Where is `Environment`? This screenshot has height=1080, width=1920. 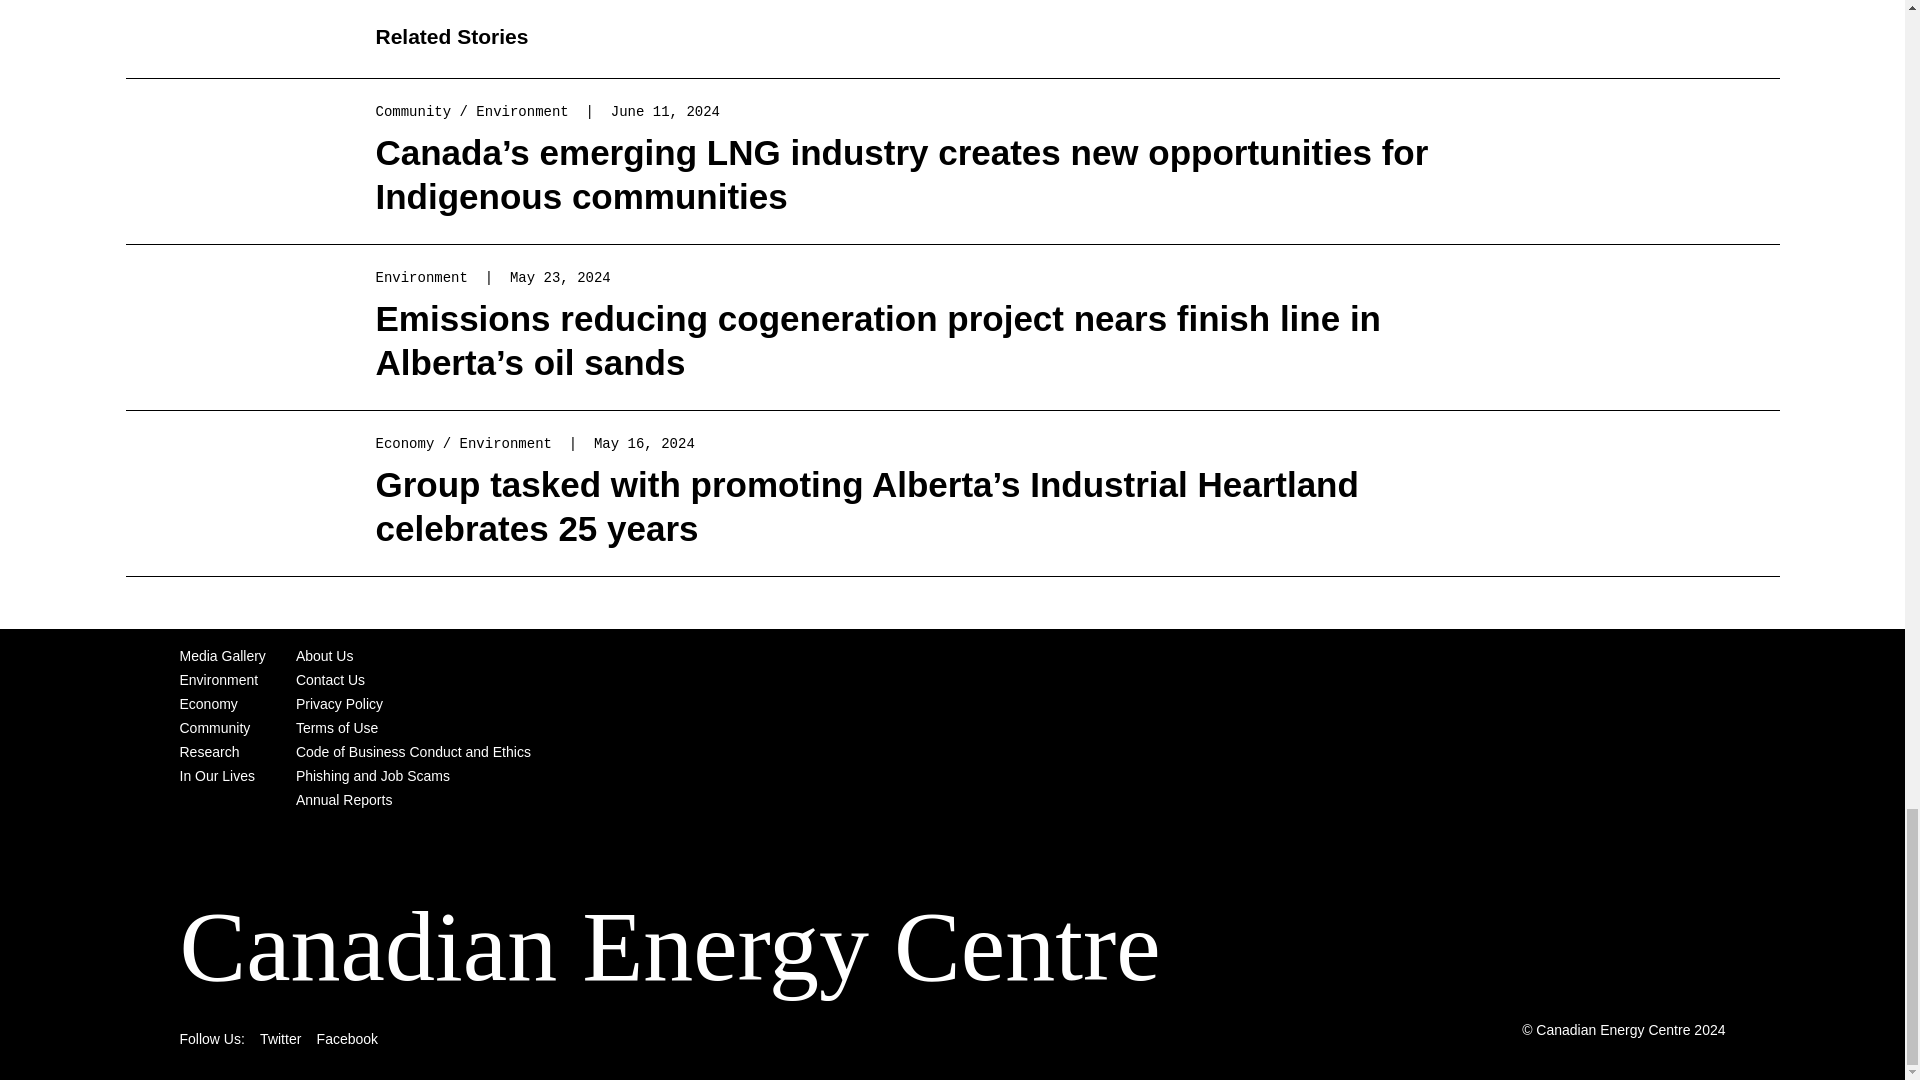 Environment is located at coordinates (422, 278).